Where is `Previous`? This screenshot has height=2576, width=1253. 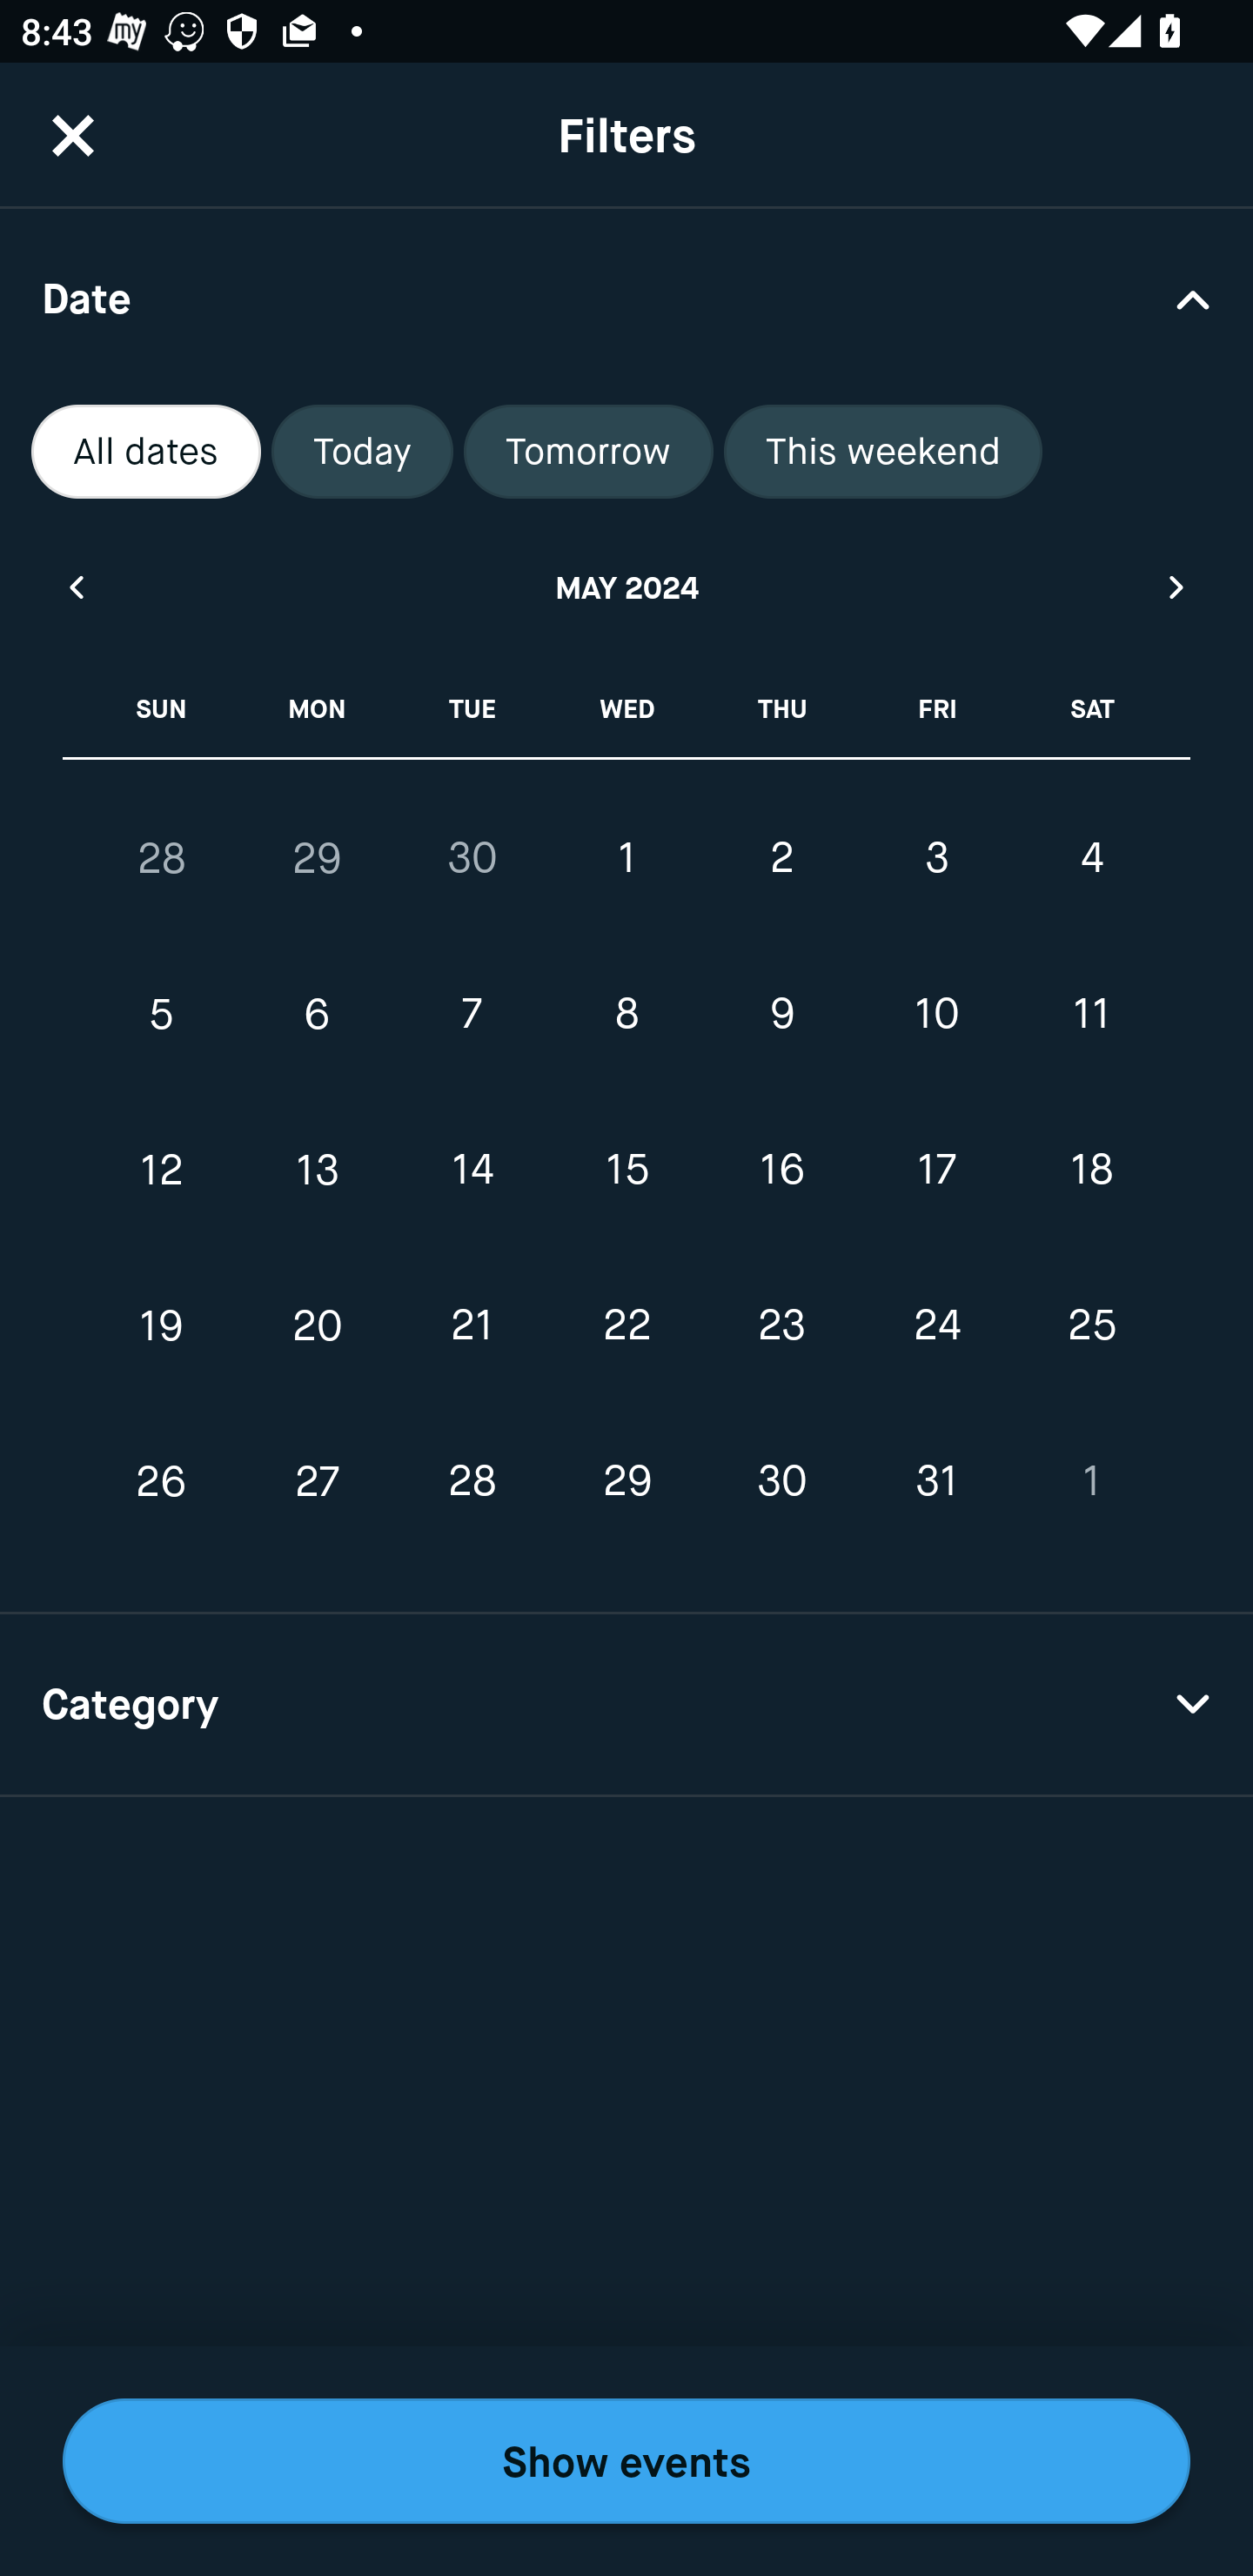 Previous is located at coordinates (75, 587).